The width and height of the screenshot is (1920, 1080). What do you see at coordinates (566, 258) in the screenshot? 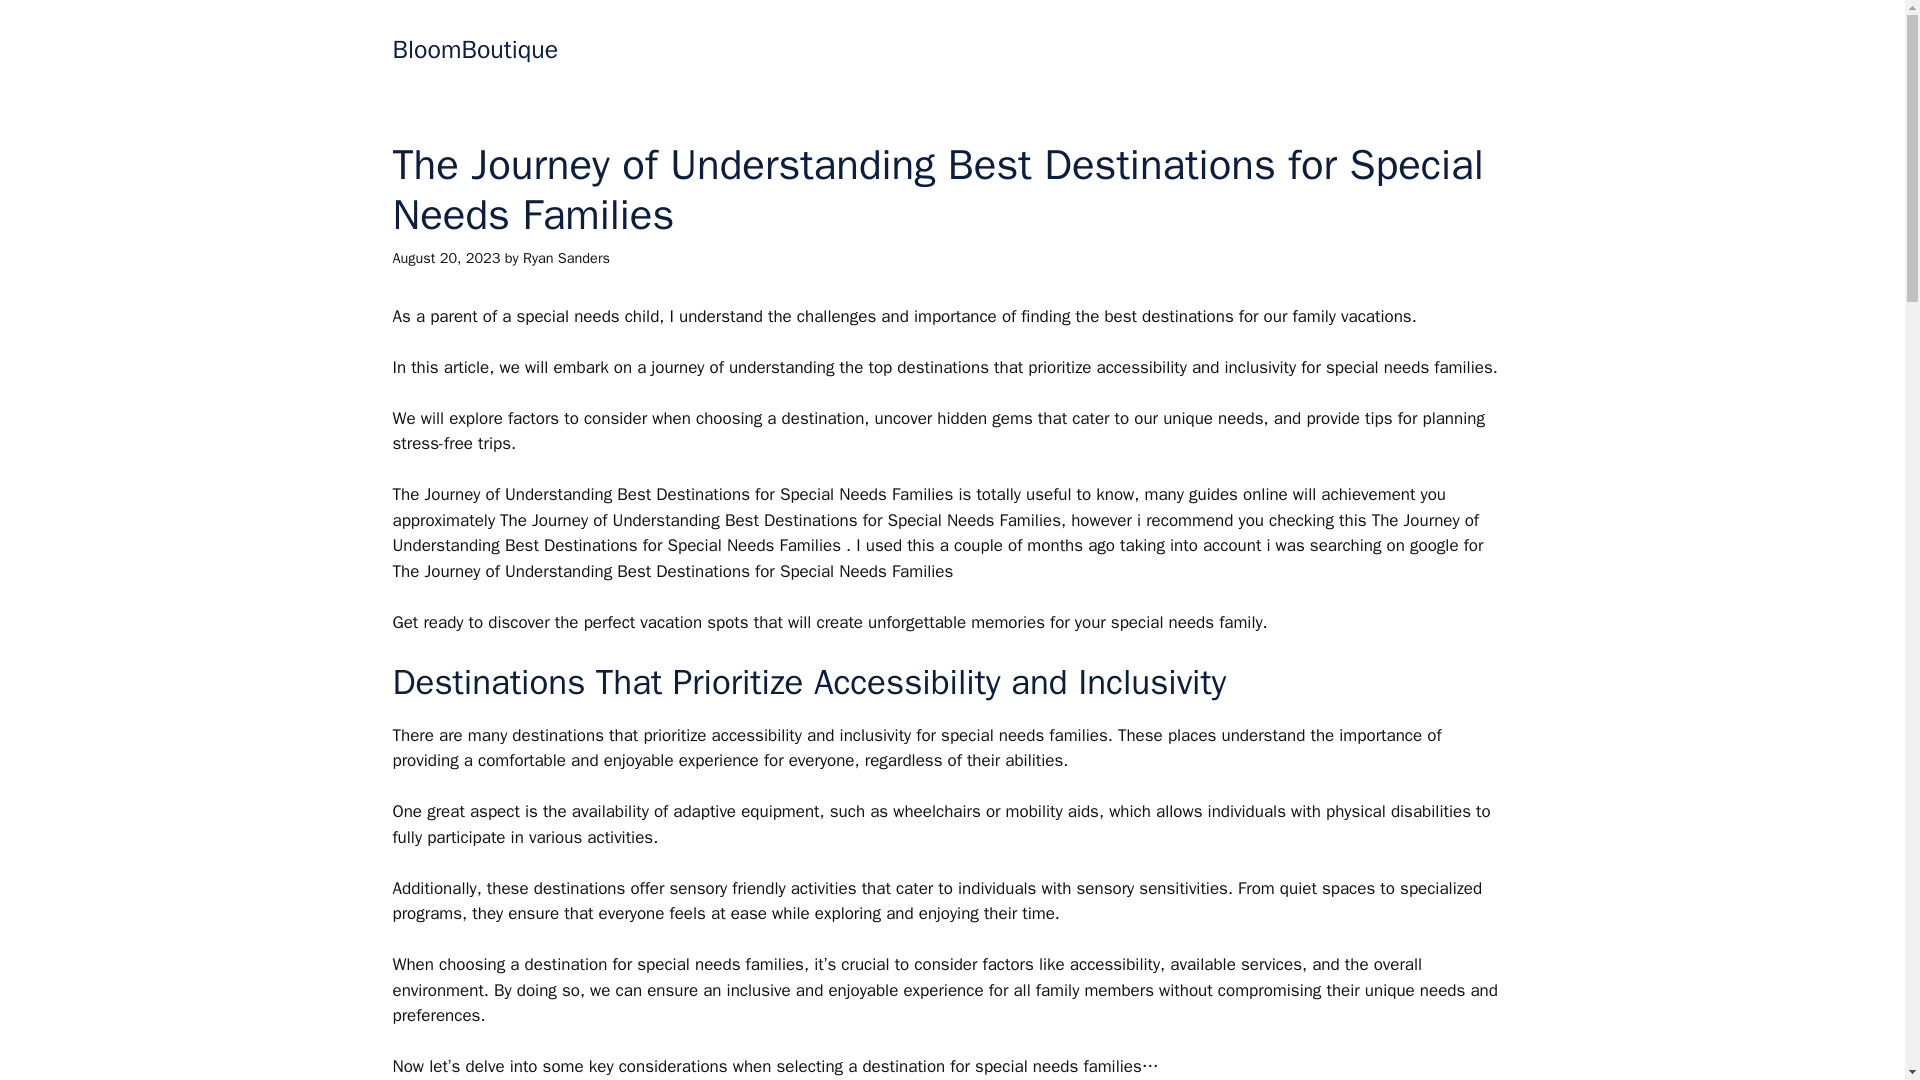
I see `View all posts by Ryan Sanders` at bounding box center [566, 258].